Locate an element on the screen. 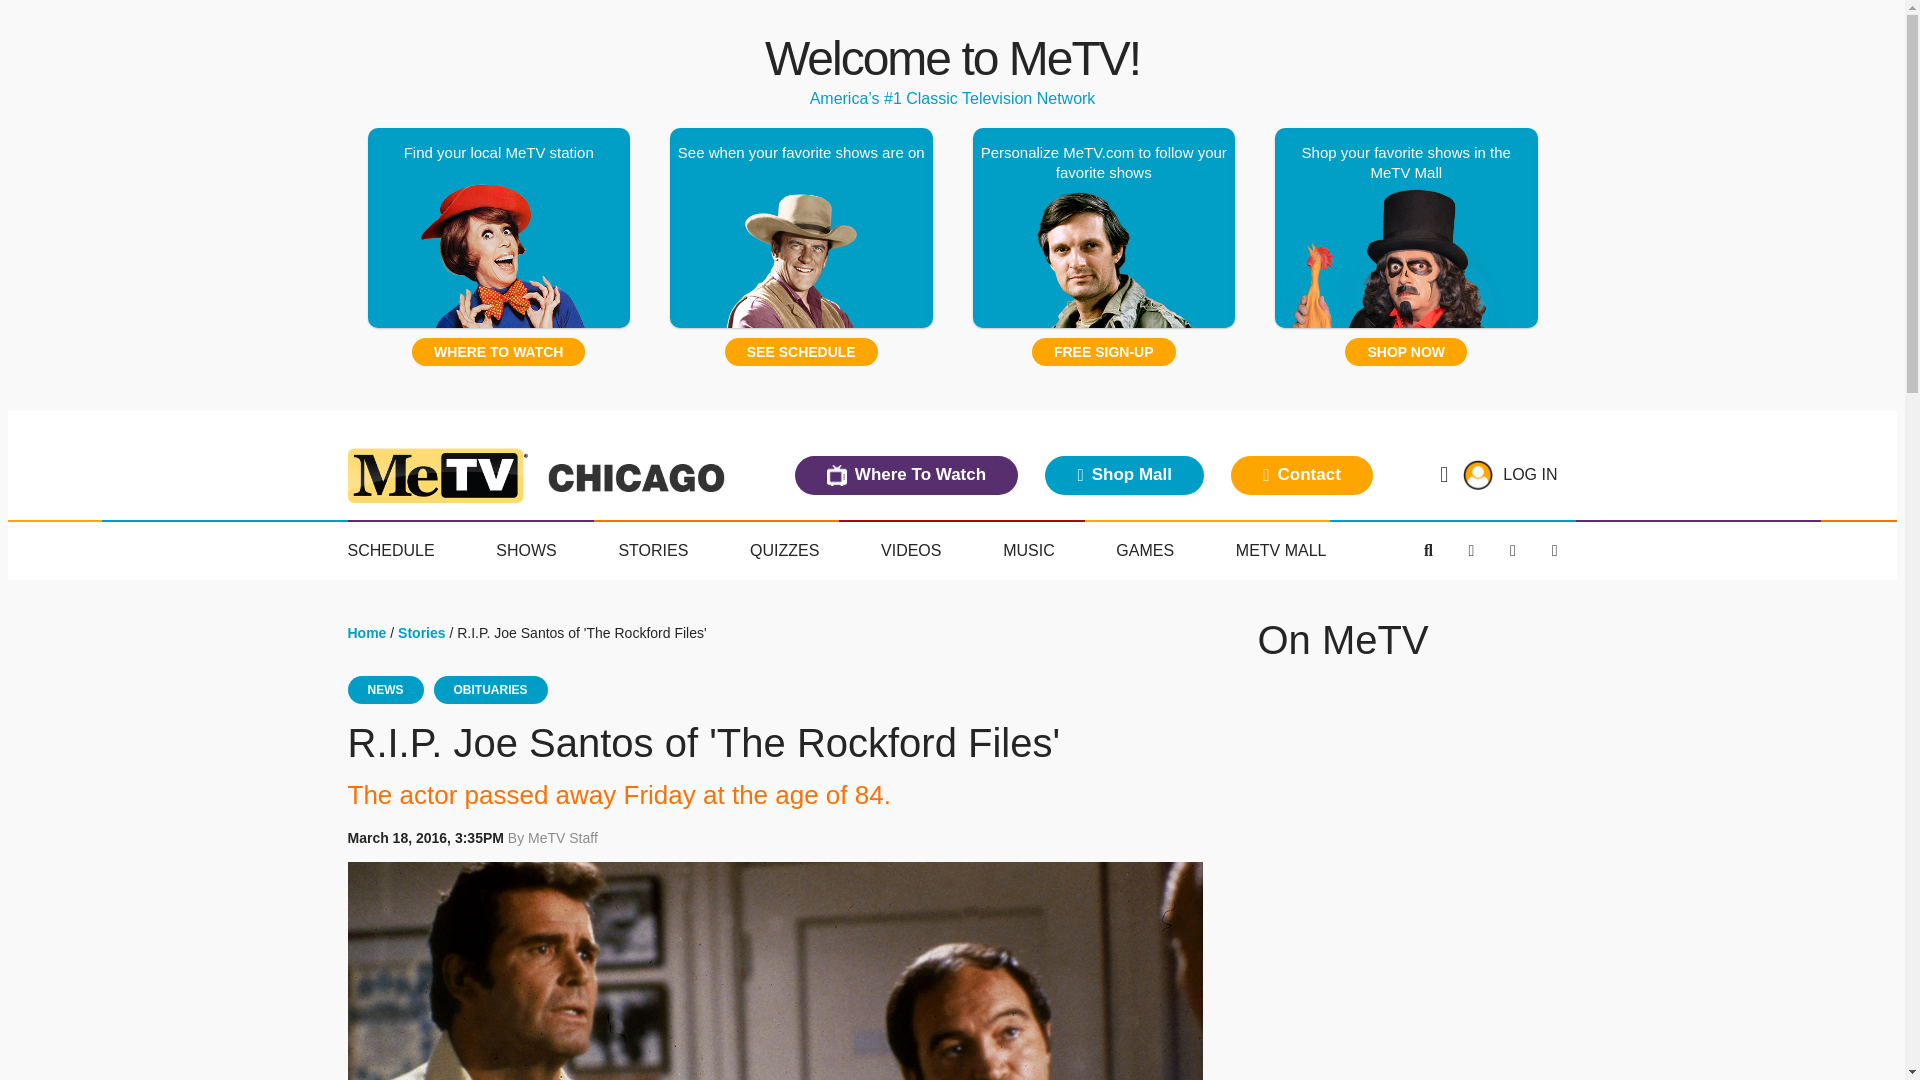  LOG IN is located at coordinates (1530, 474).